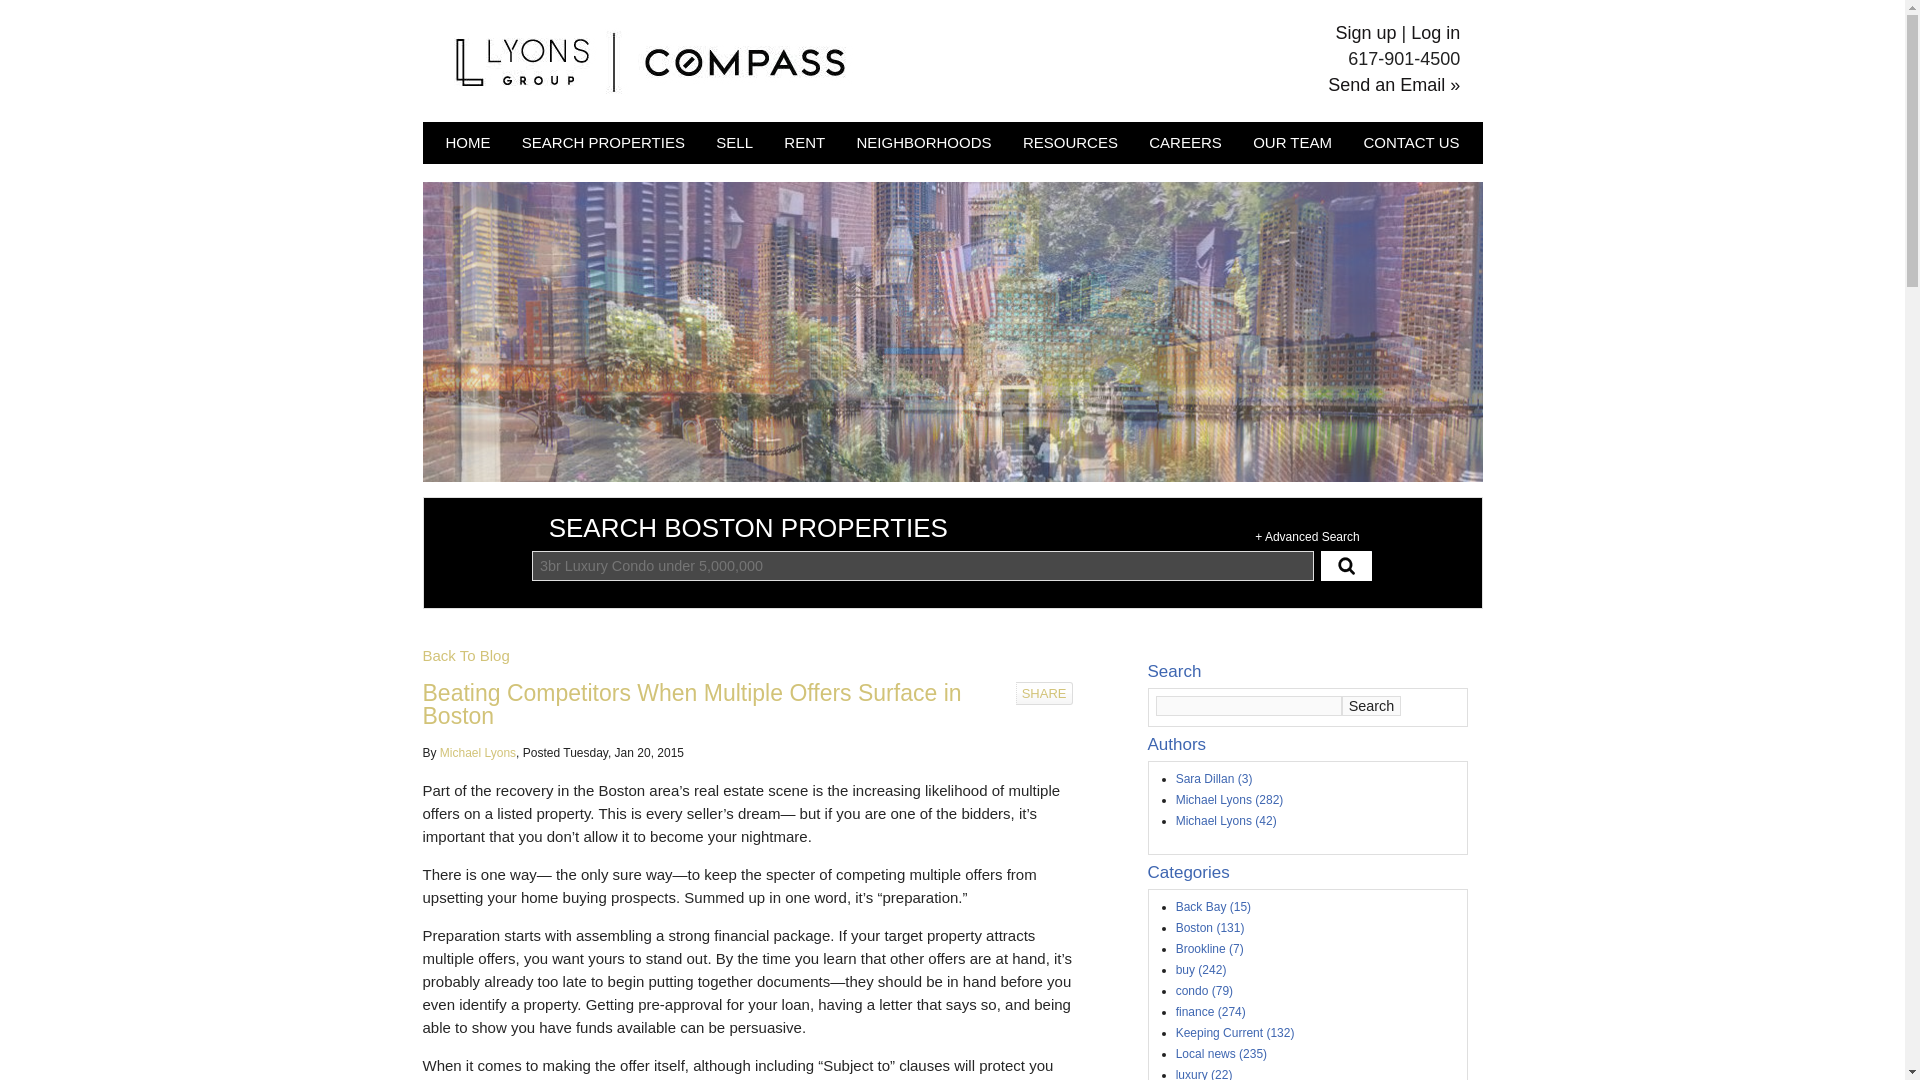 The image size is (1920, 1080). I want to click on RESOURCES, so click(1070, 144).